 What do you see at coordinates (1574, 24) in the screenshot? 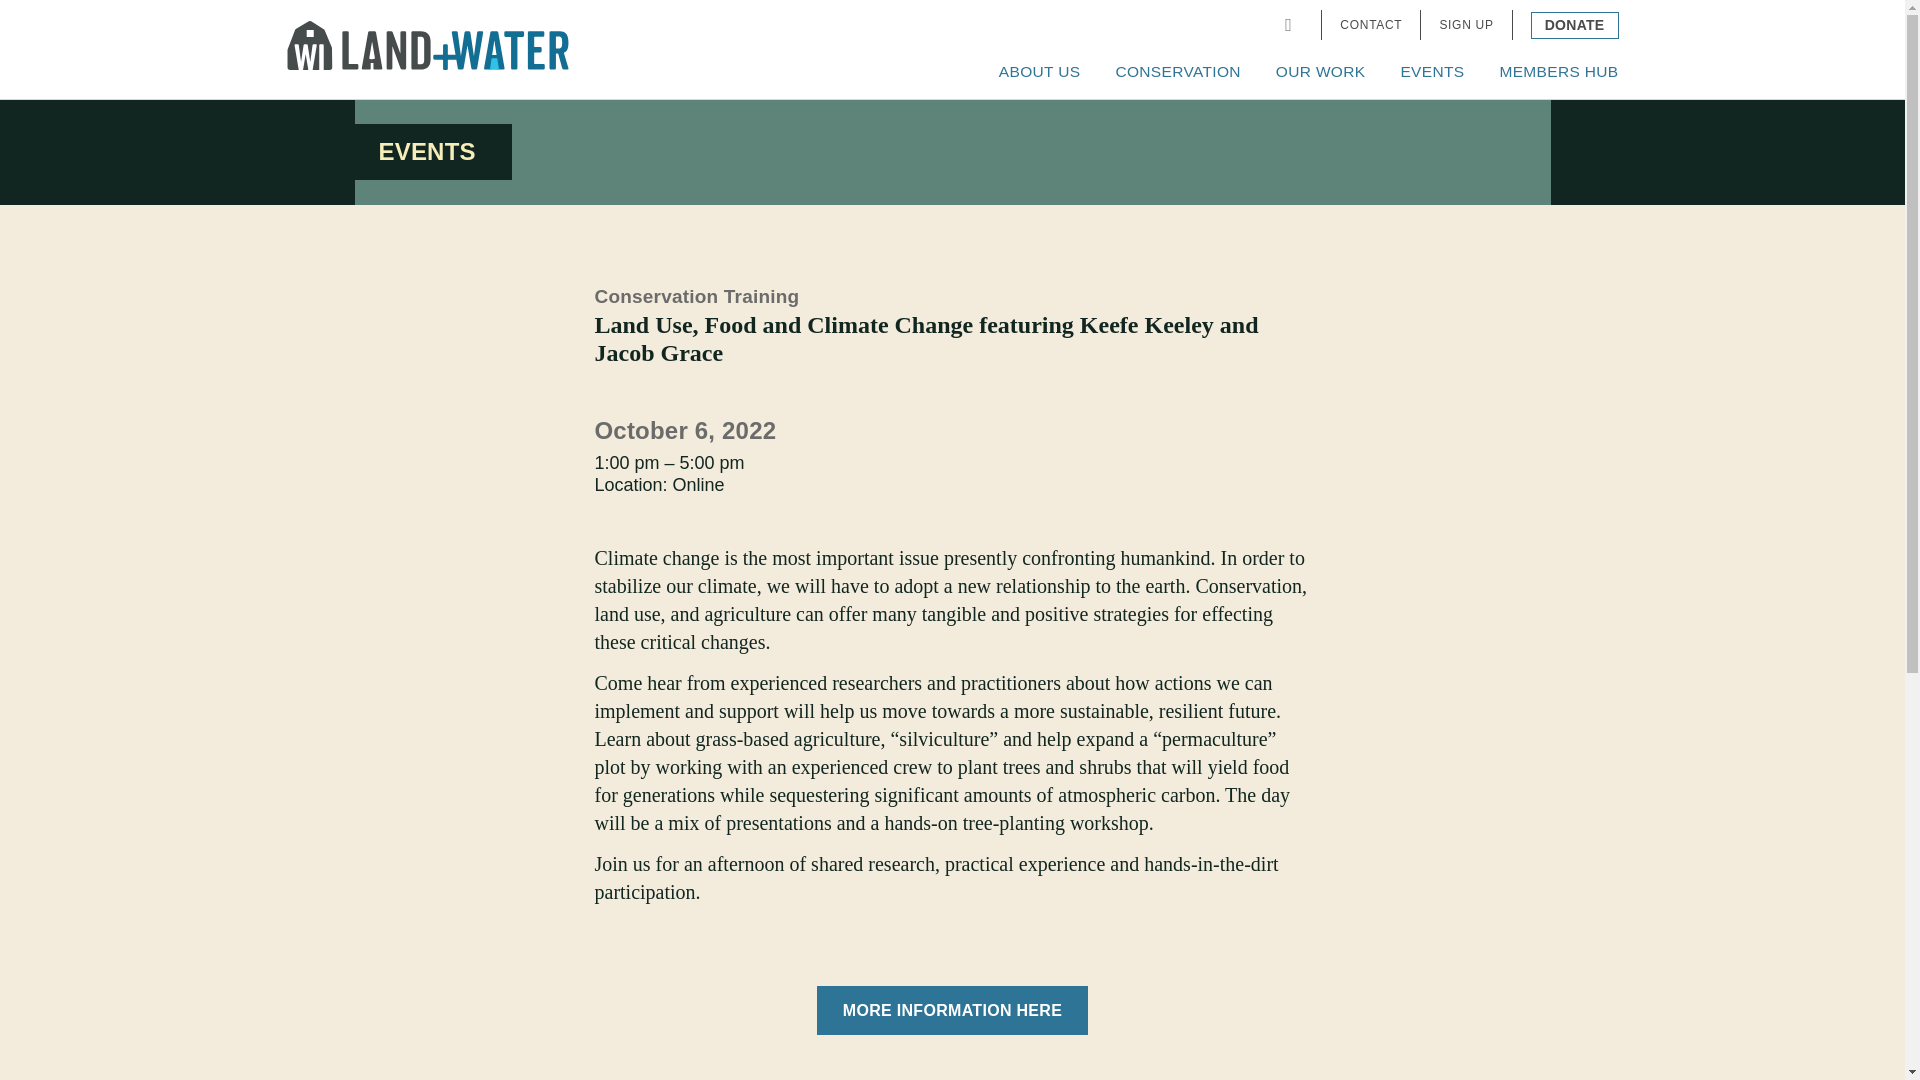
I see `DONATE` at bounding box center [1574, 24].